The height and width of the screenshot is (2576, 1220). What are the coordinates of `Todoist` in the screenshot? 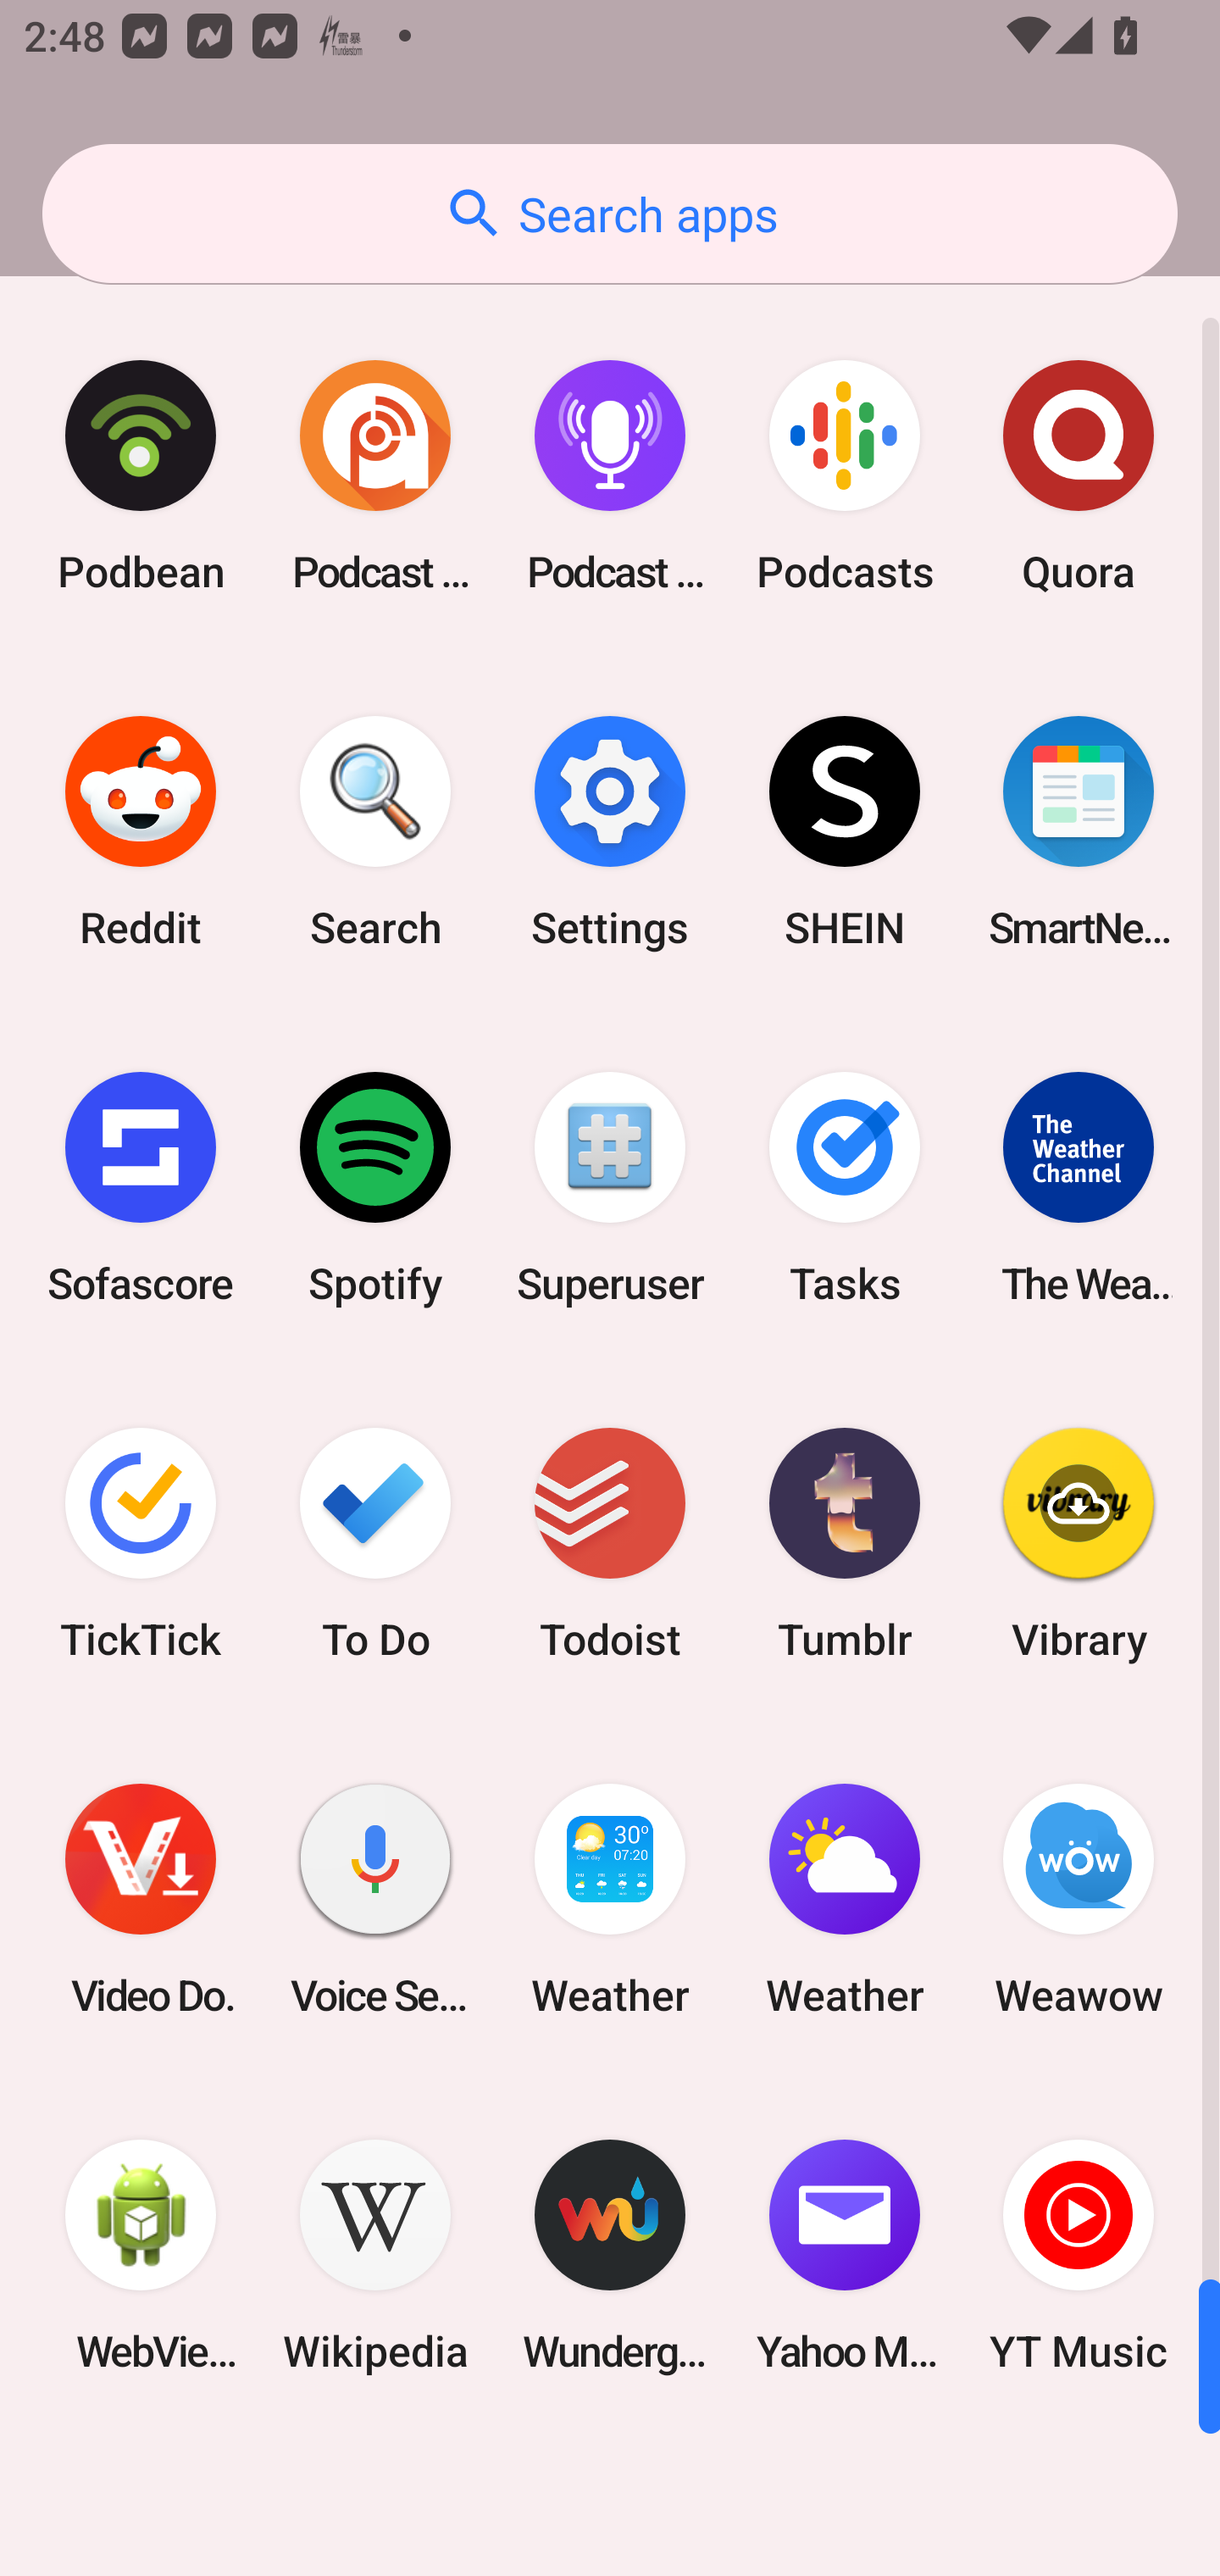 It's located at (610, 1542).